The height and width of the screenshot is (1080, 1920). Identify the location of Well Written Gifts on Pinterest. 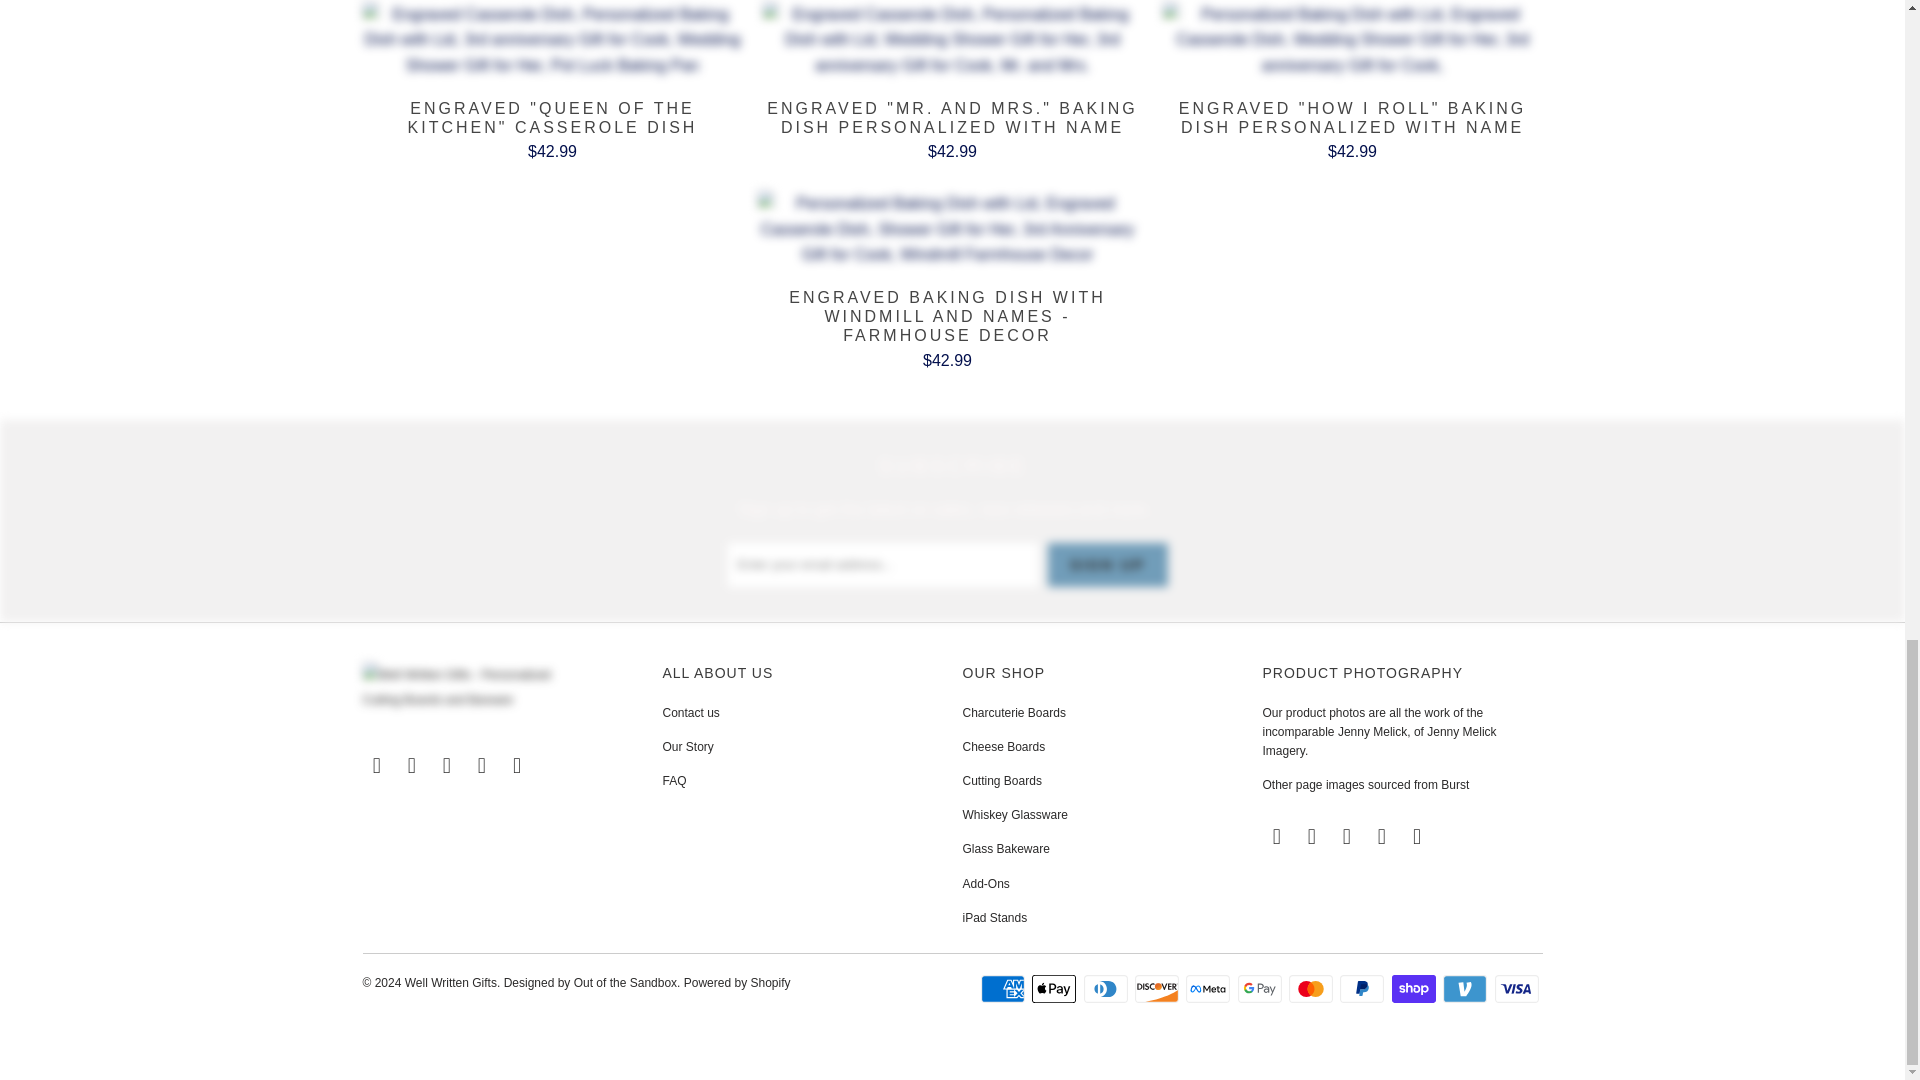
(448, 765).